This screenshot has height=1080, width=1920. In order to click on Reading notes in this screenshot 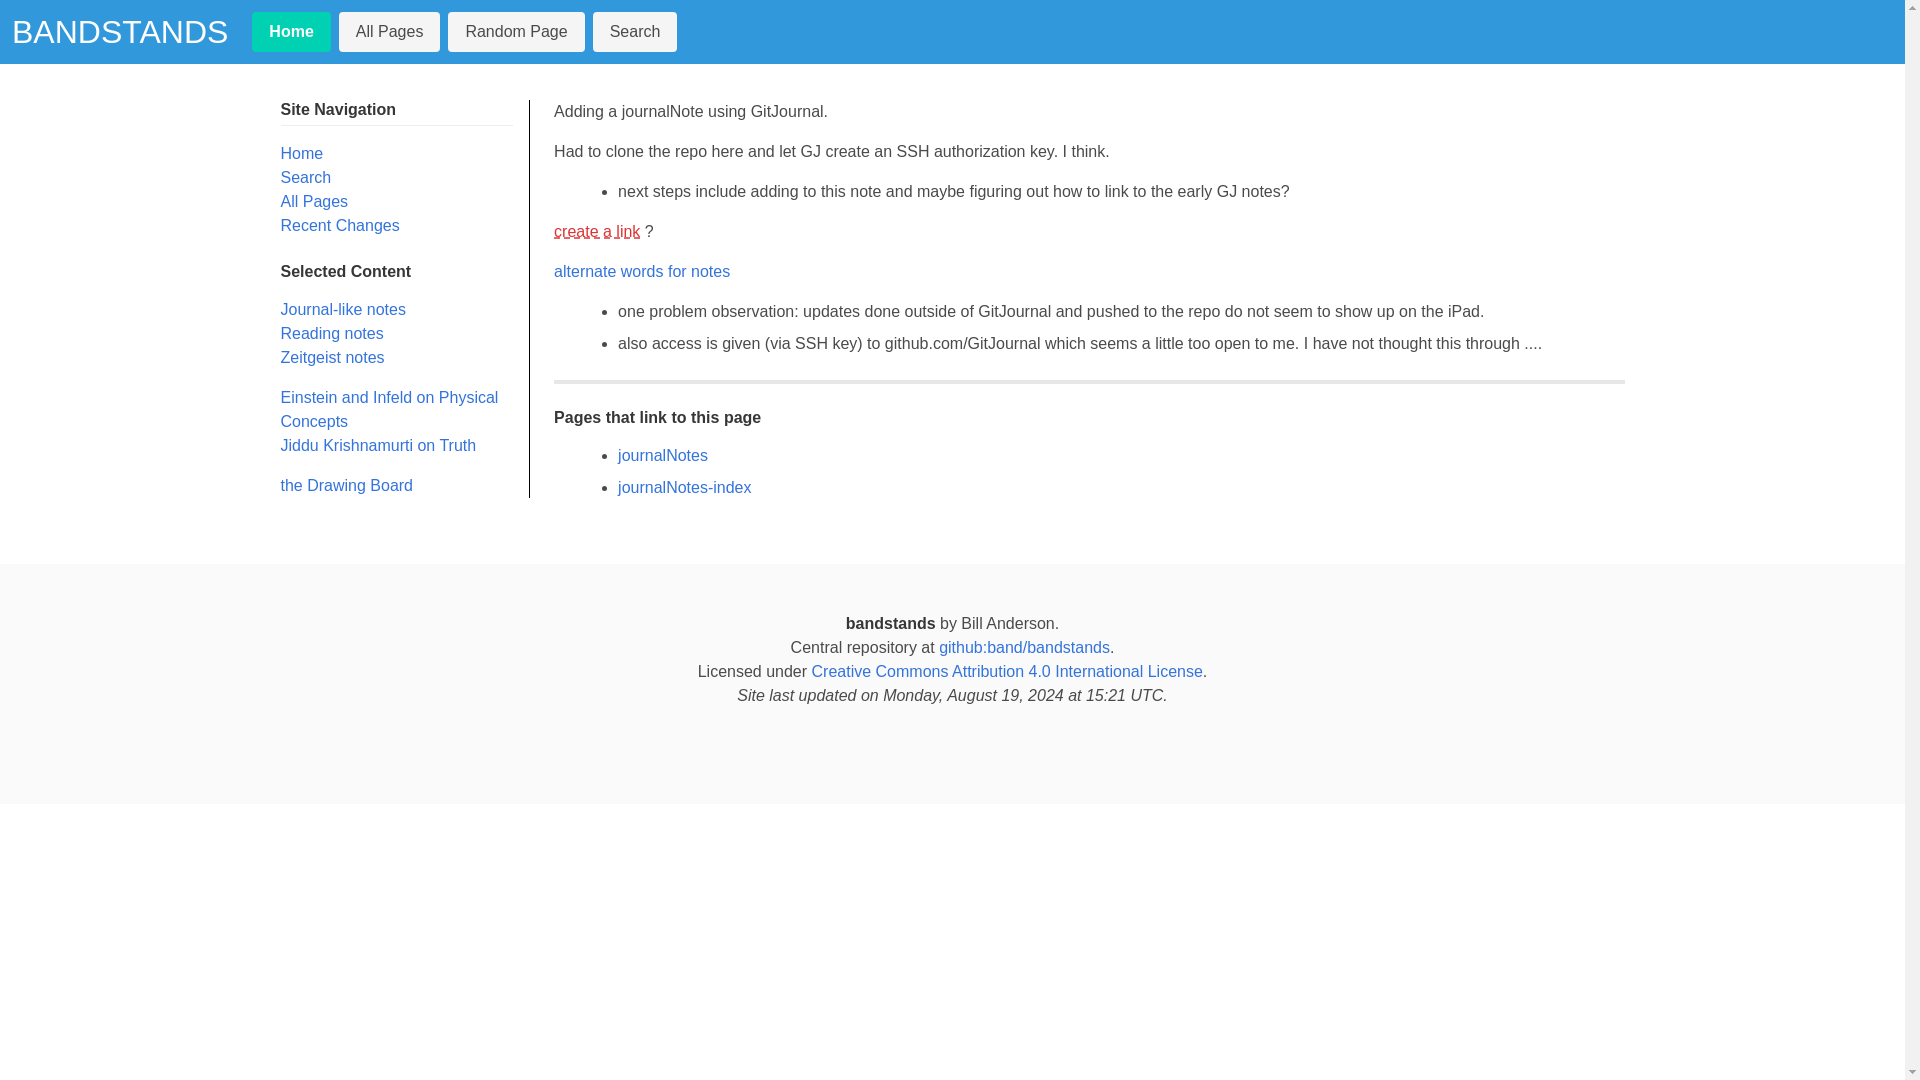, I will do `click(331, 334)`.